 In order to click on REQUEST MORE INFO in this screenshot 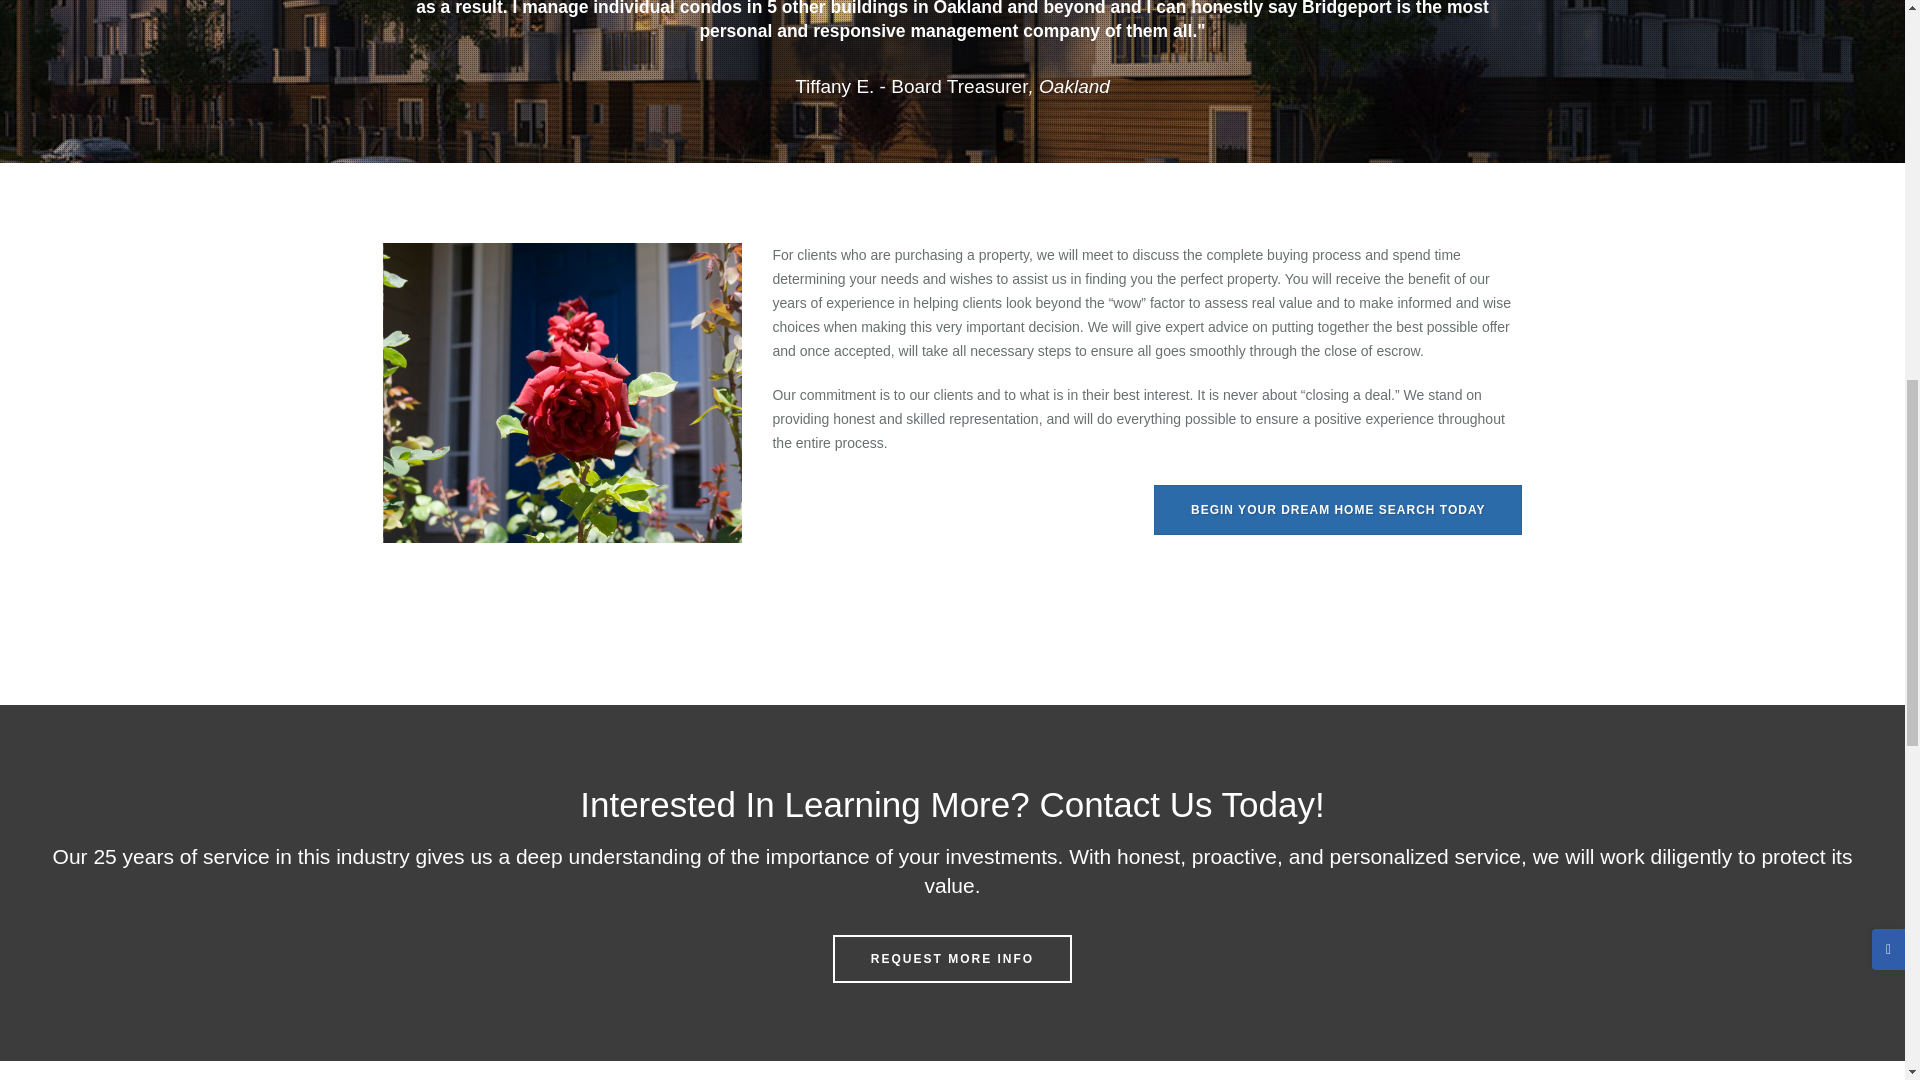, I will do `click(952, 958)`.